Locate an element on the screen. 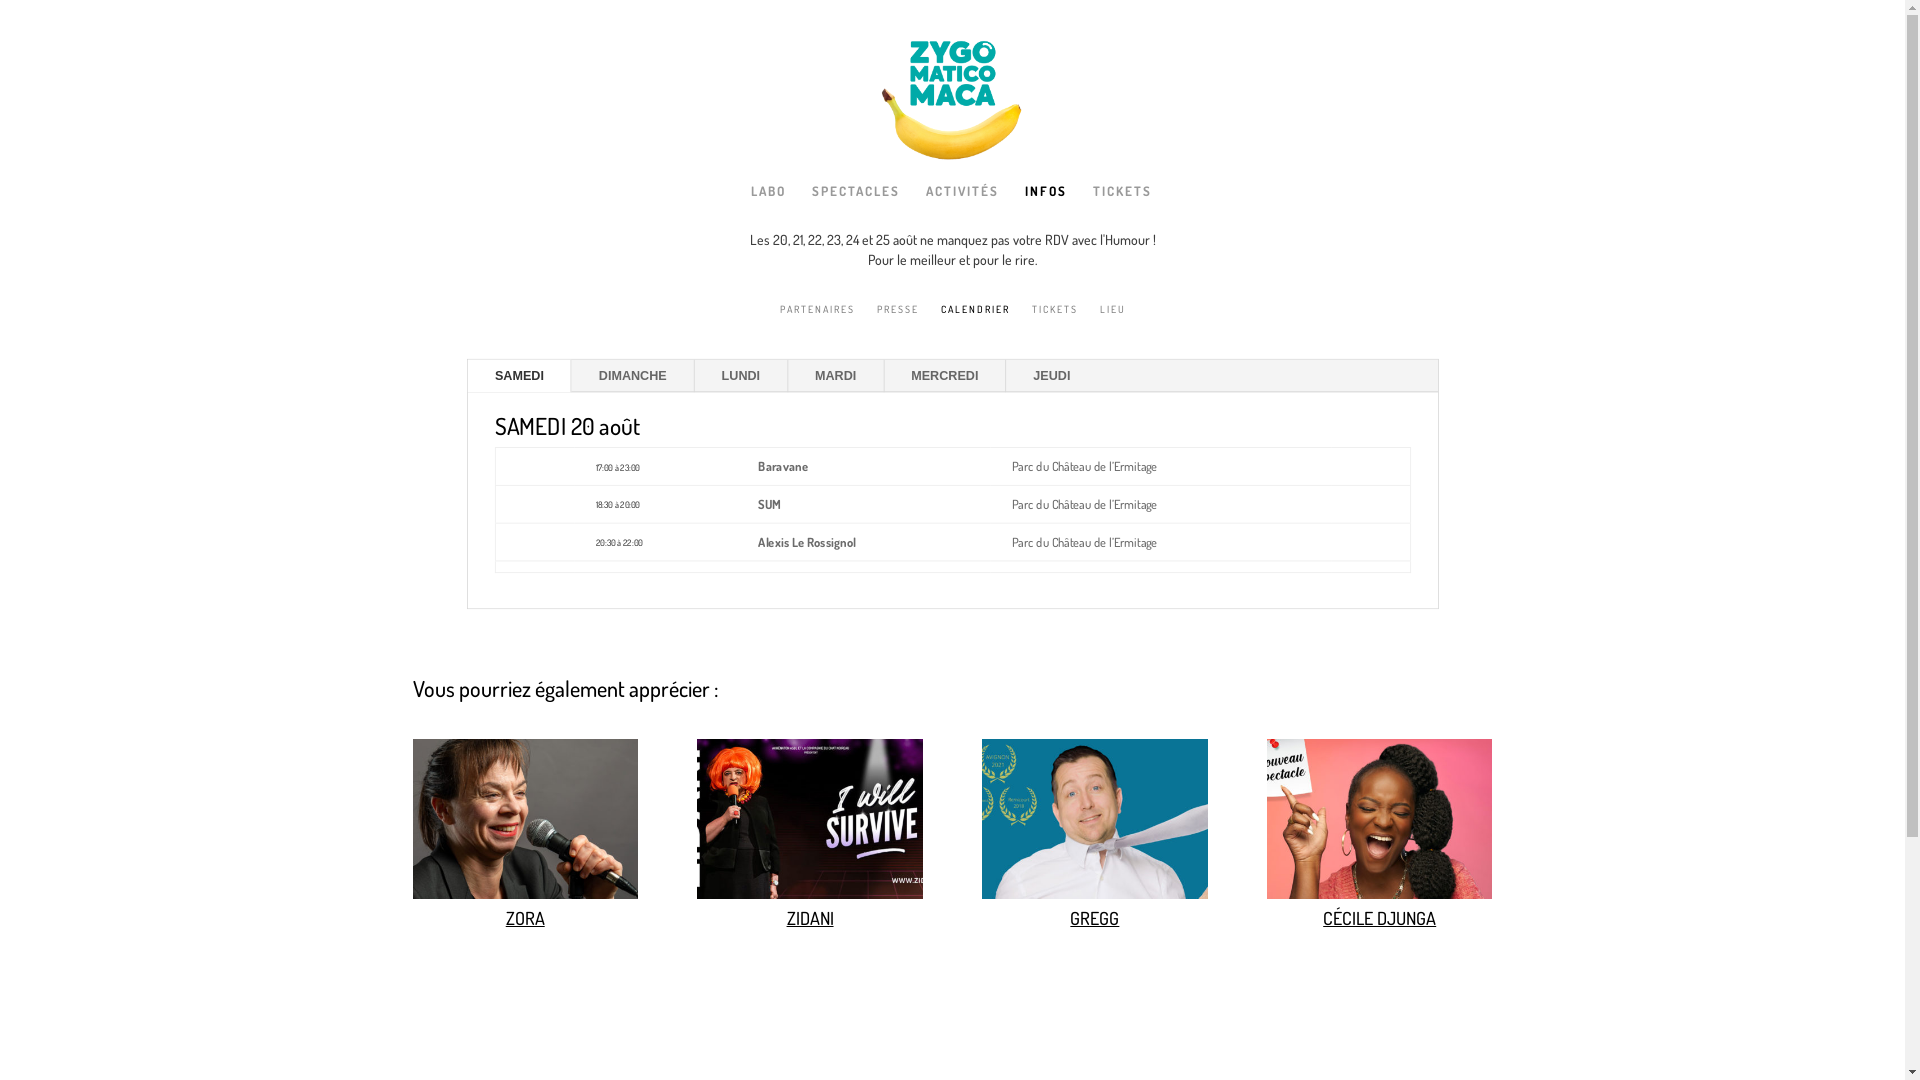 This screenshot has width=1920, height=1080. ZIDANI is located at coordinates (810, 918).